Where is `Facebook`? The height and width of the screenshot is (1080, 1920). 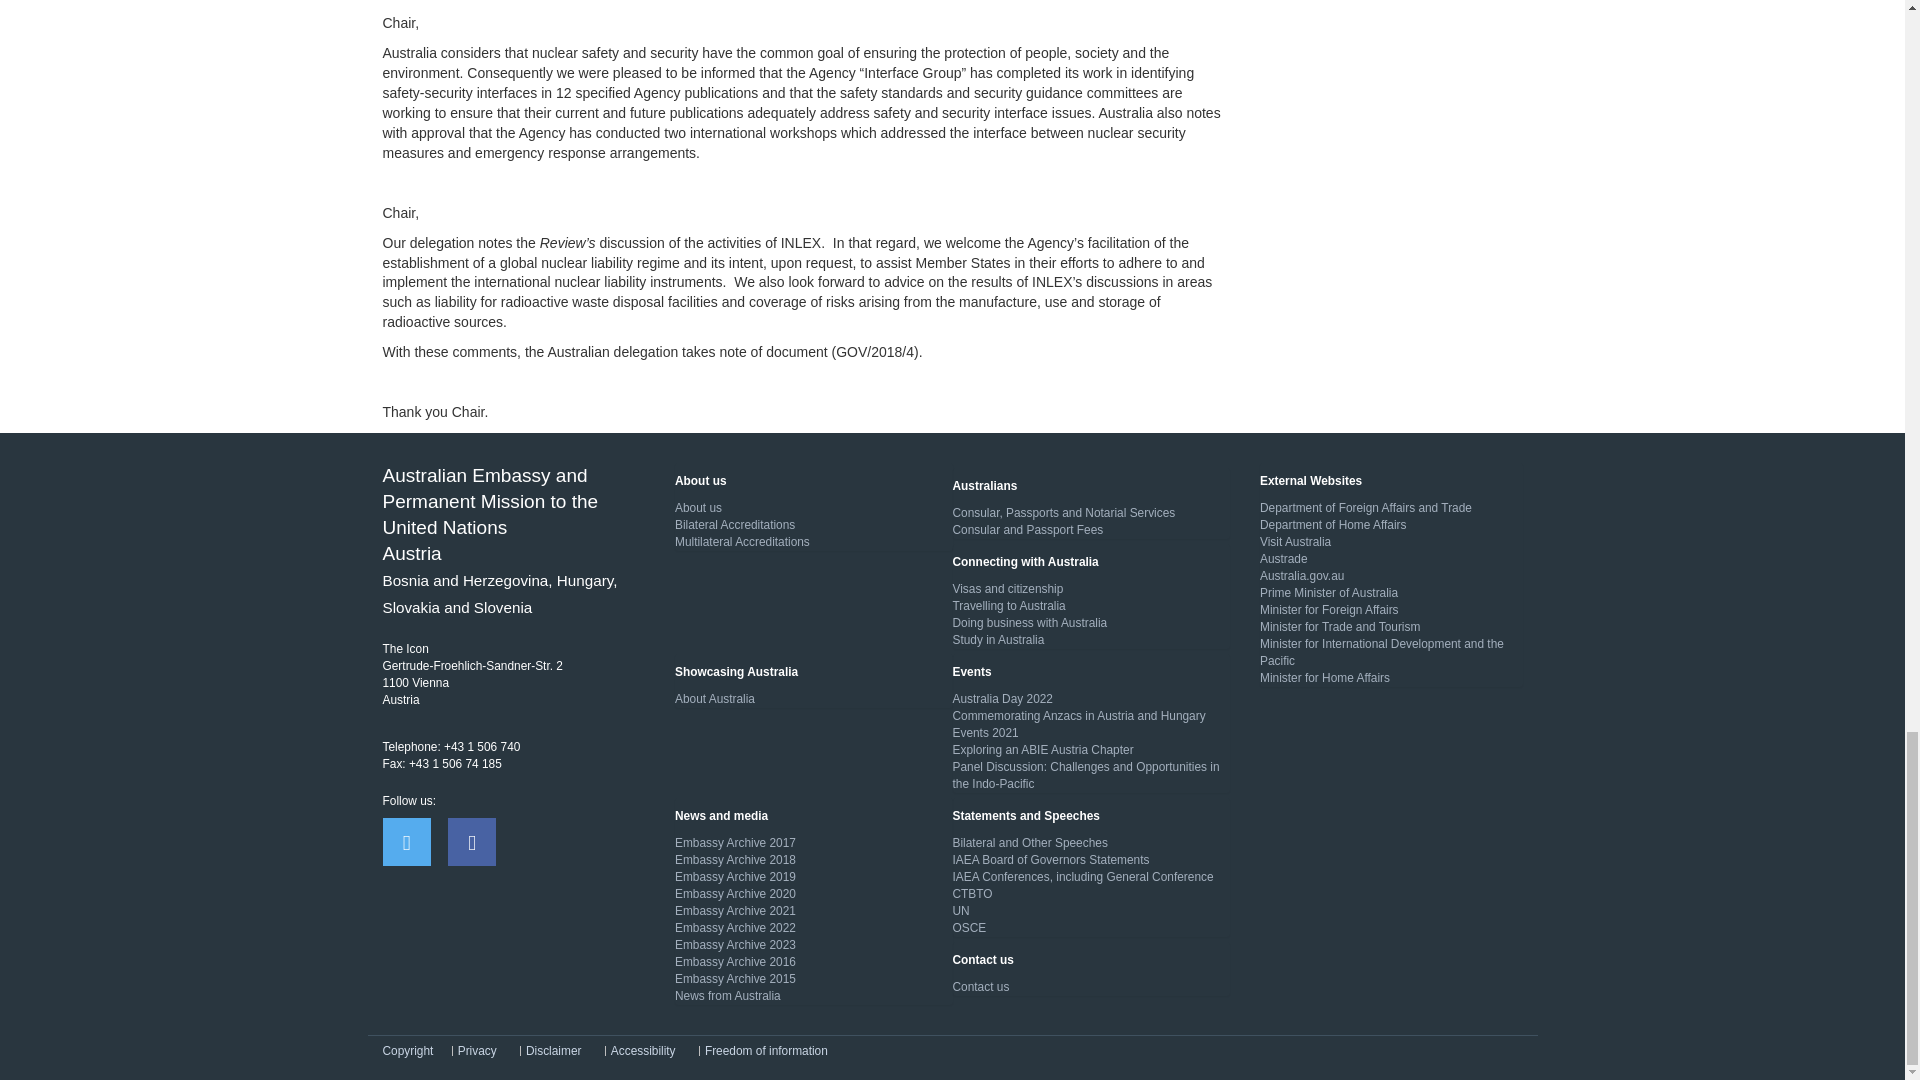
Facebook is located at coordinates (471, 842).